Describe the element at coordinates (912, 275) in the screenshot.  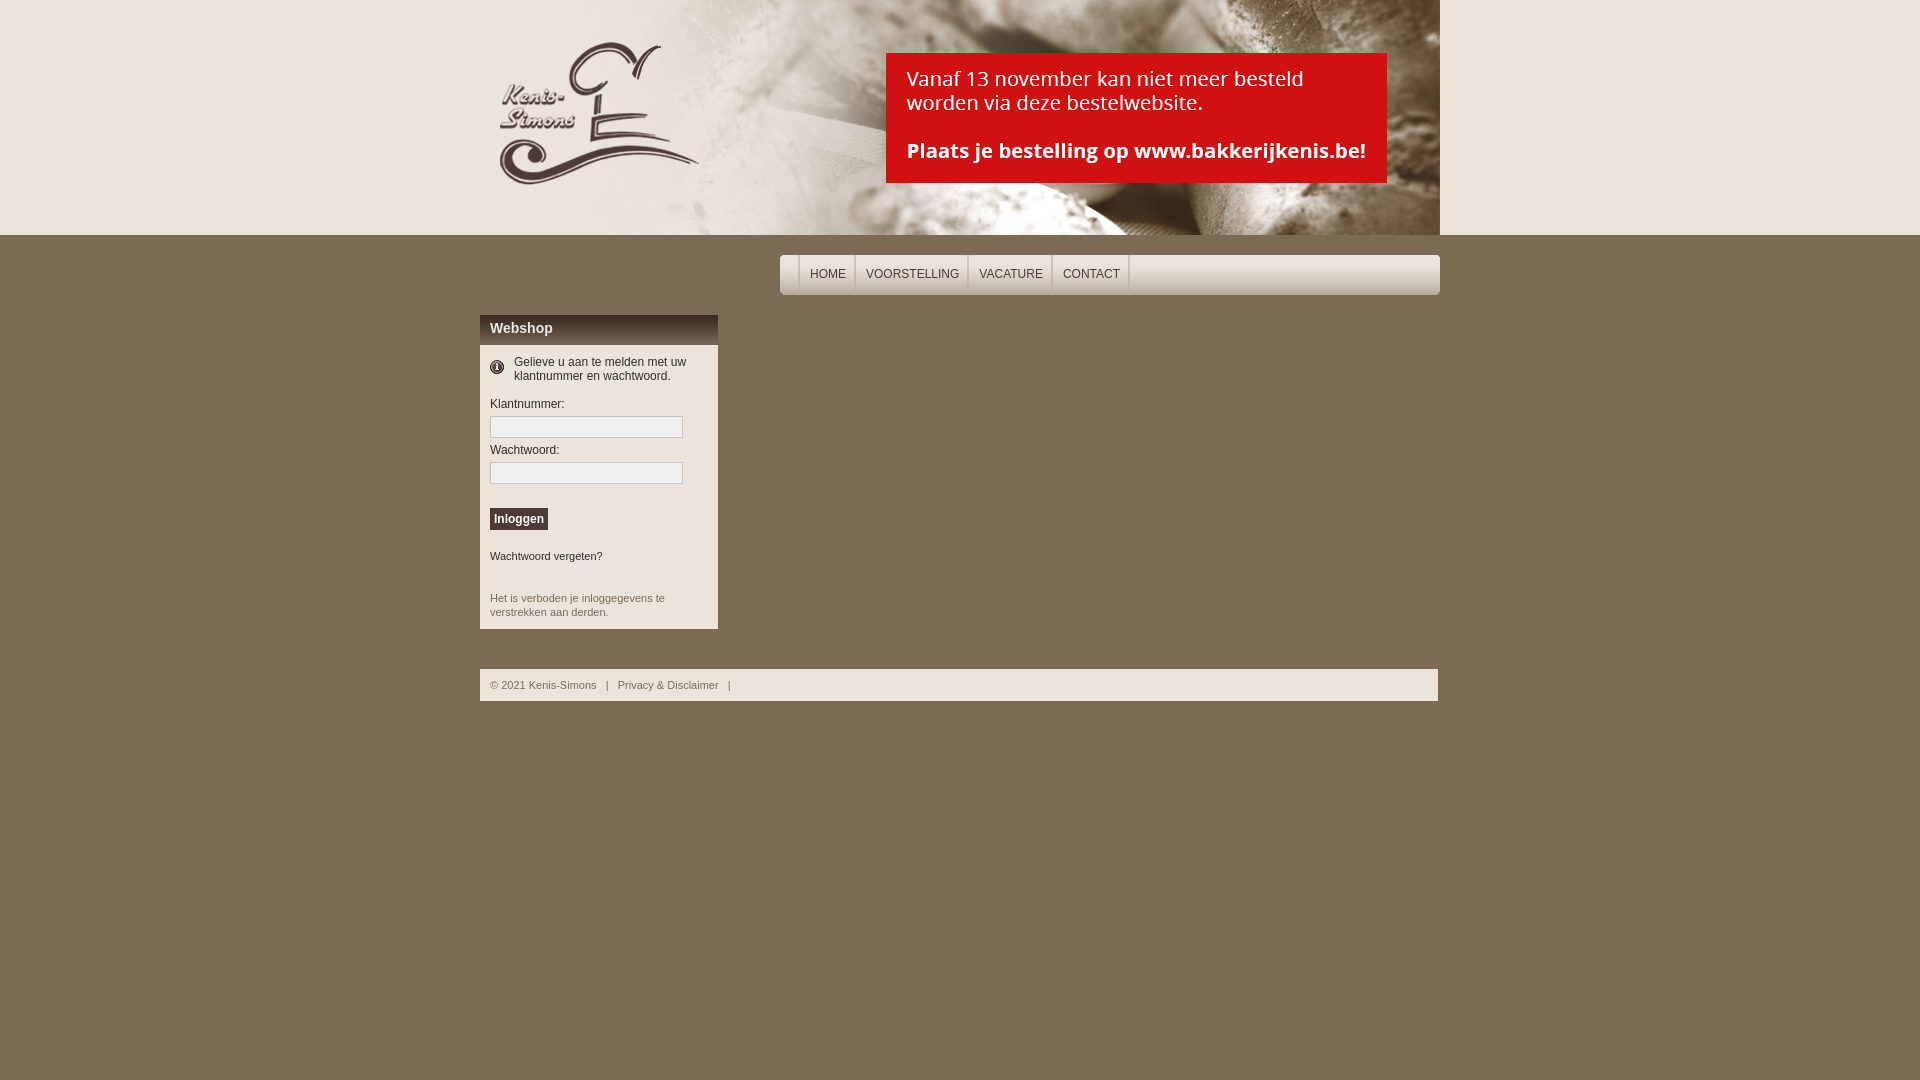
I see `VOORSTELLING` at that location.